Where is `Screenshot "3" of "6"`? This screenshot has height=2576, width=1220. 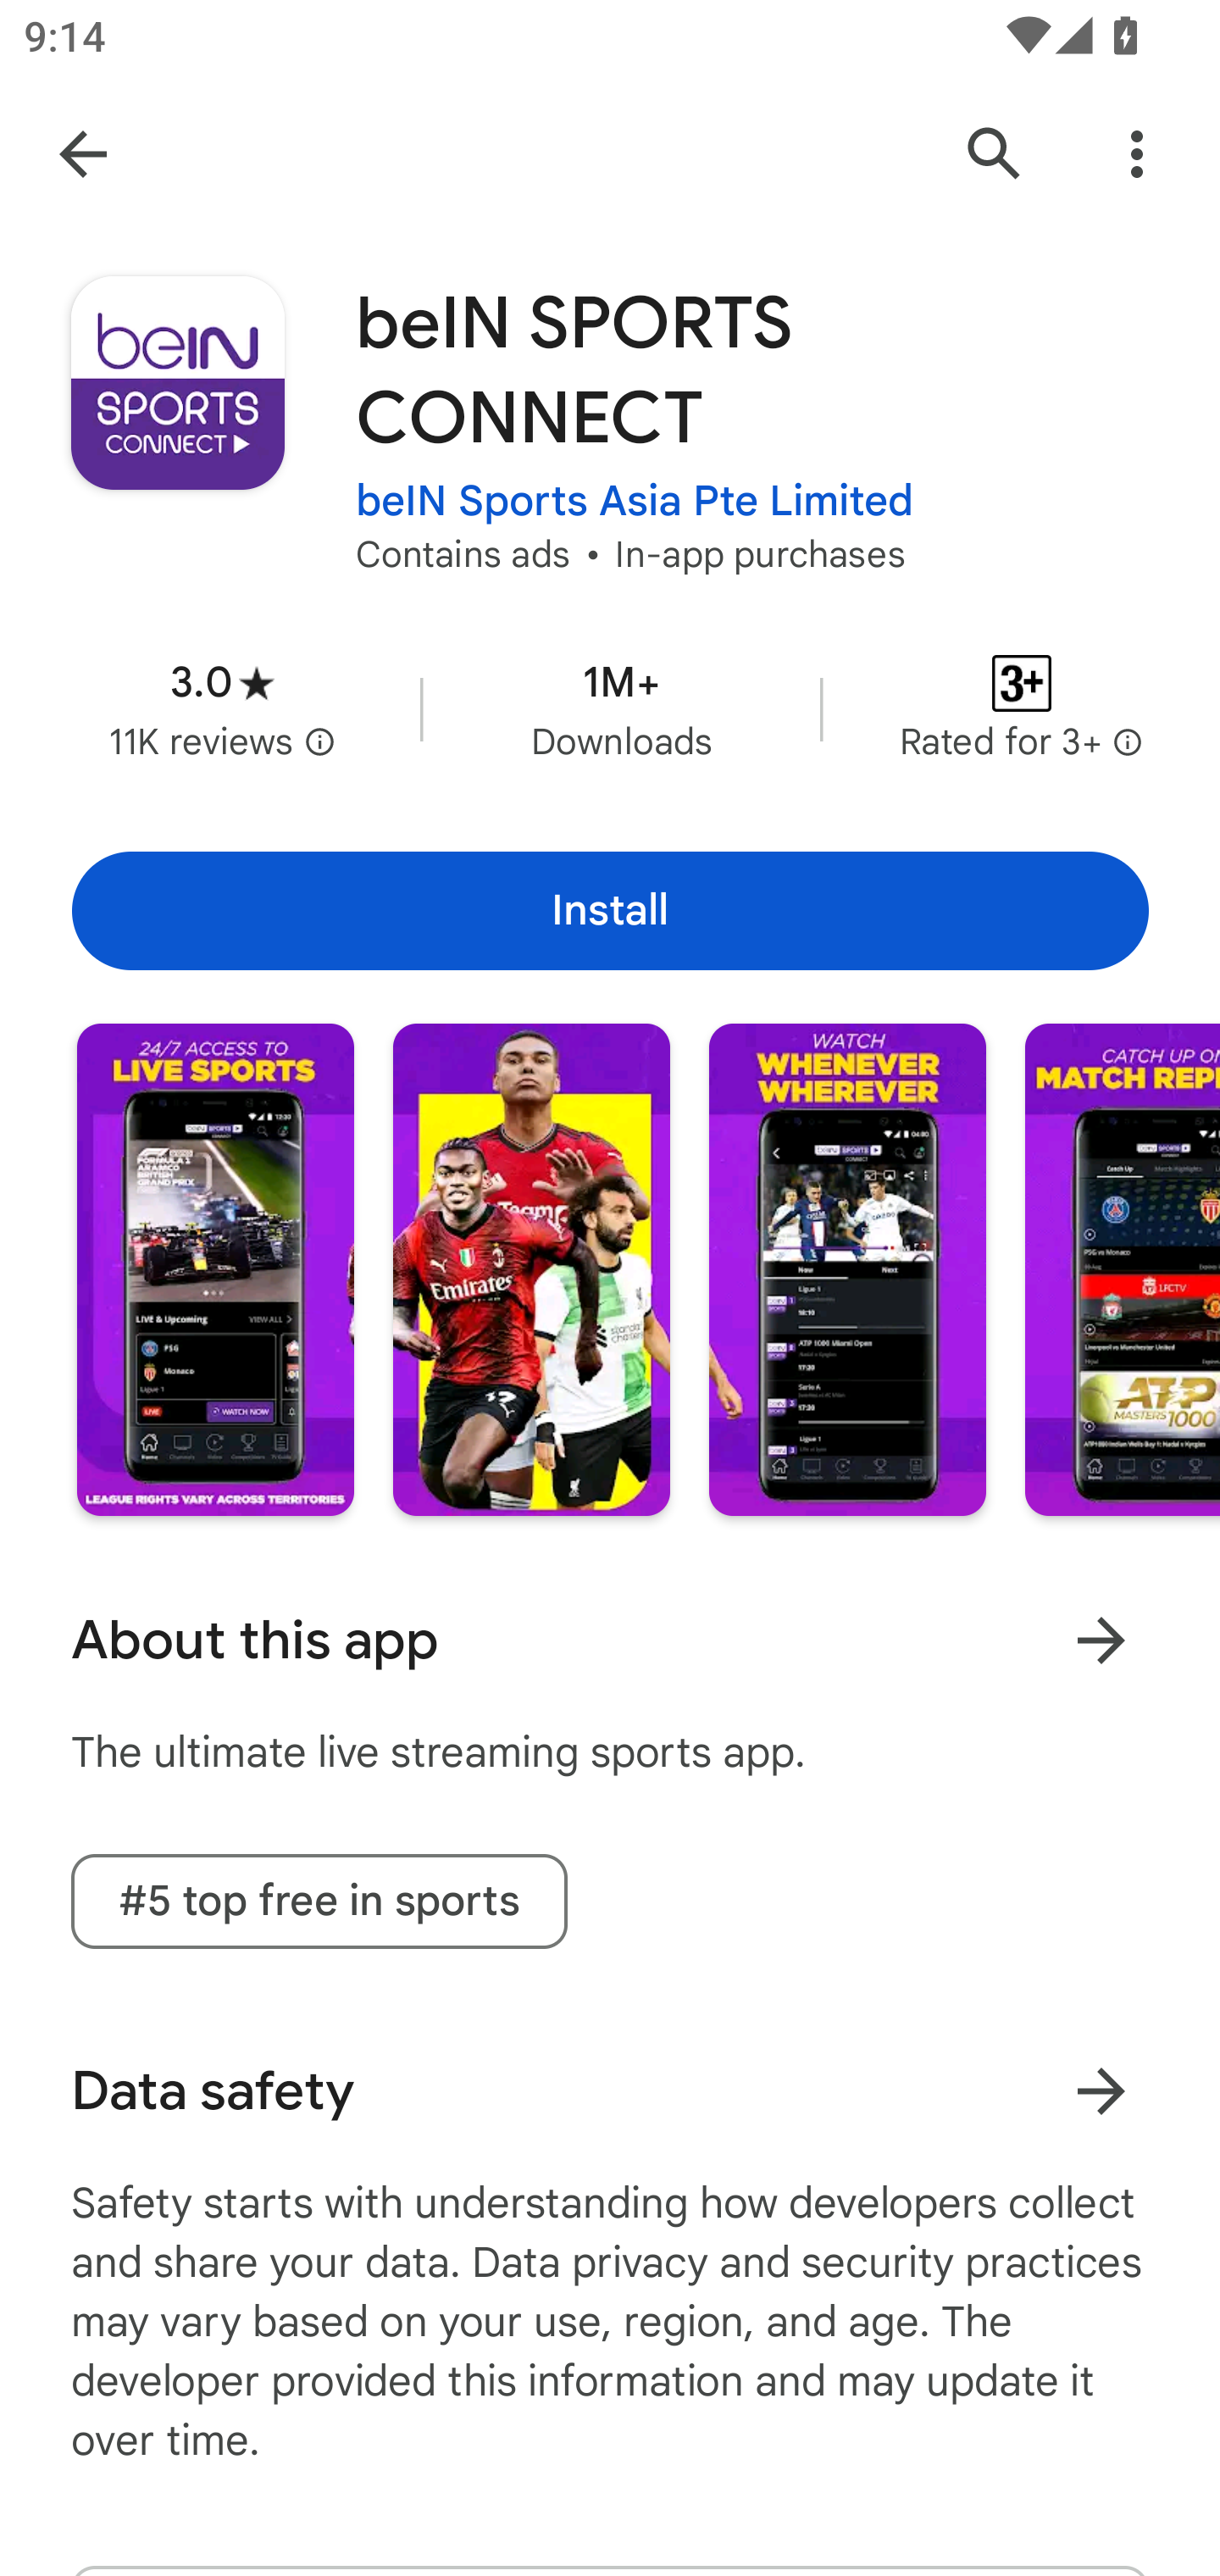
Screenshot "3" of "6" is located at coordinates (847, 1268).